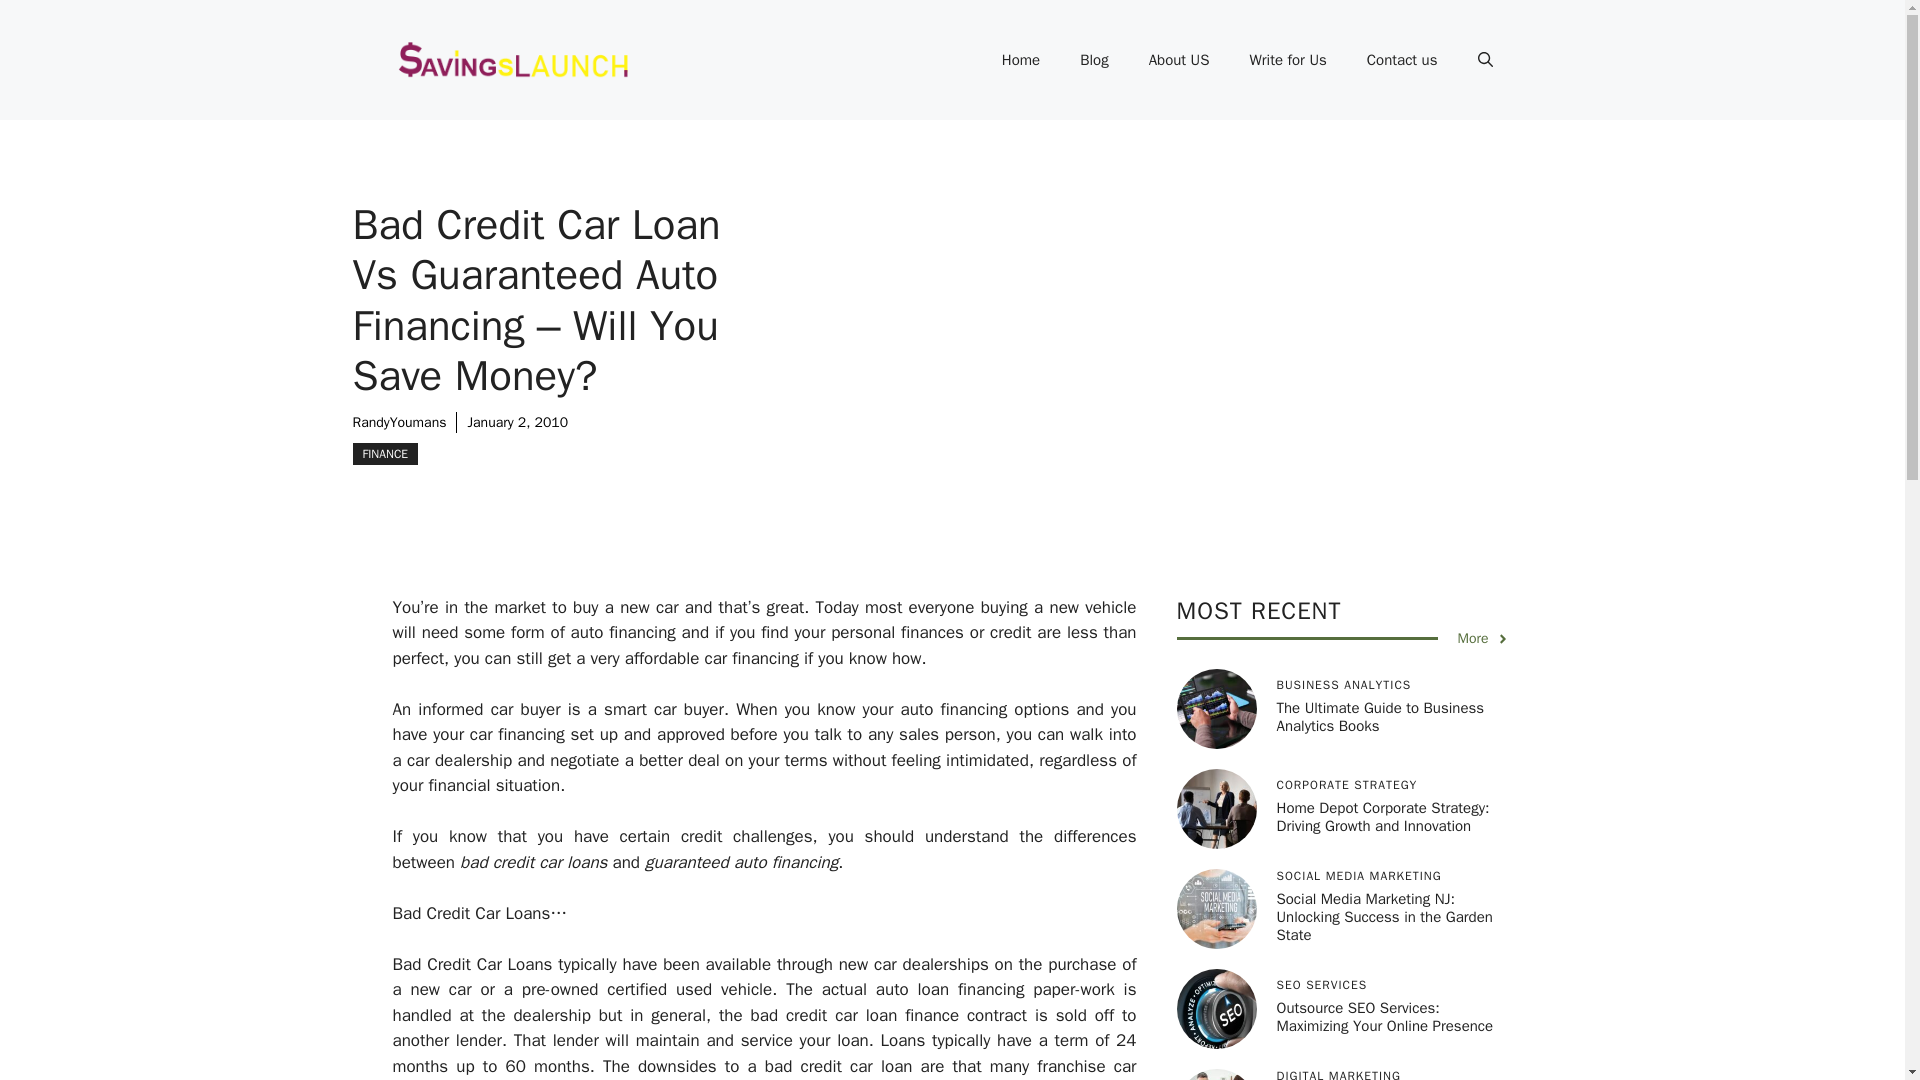  I want to click on Write for Us, so click(1286, 60).